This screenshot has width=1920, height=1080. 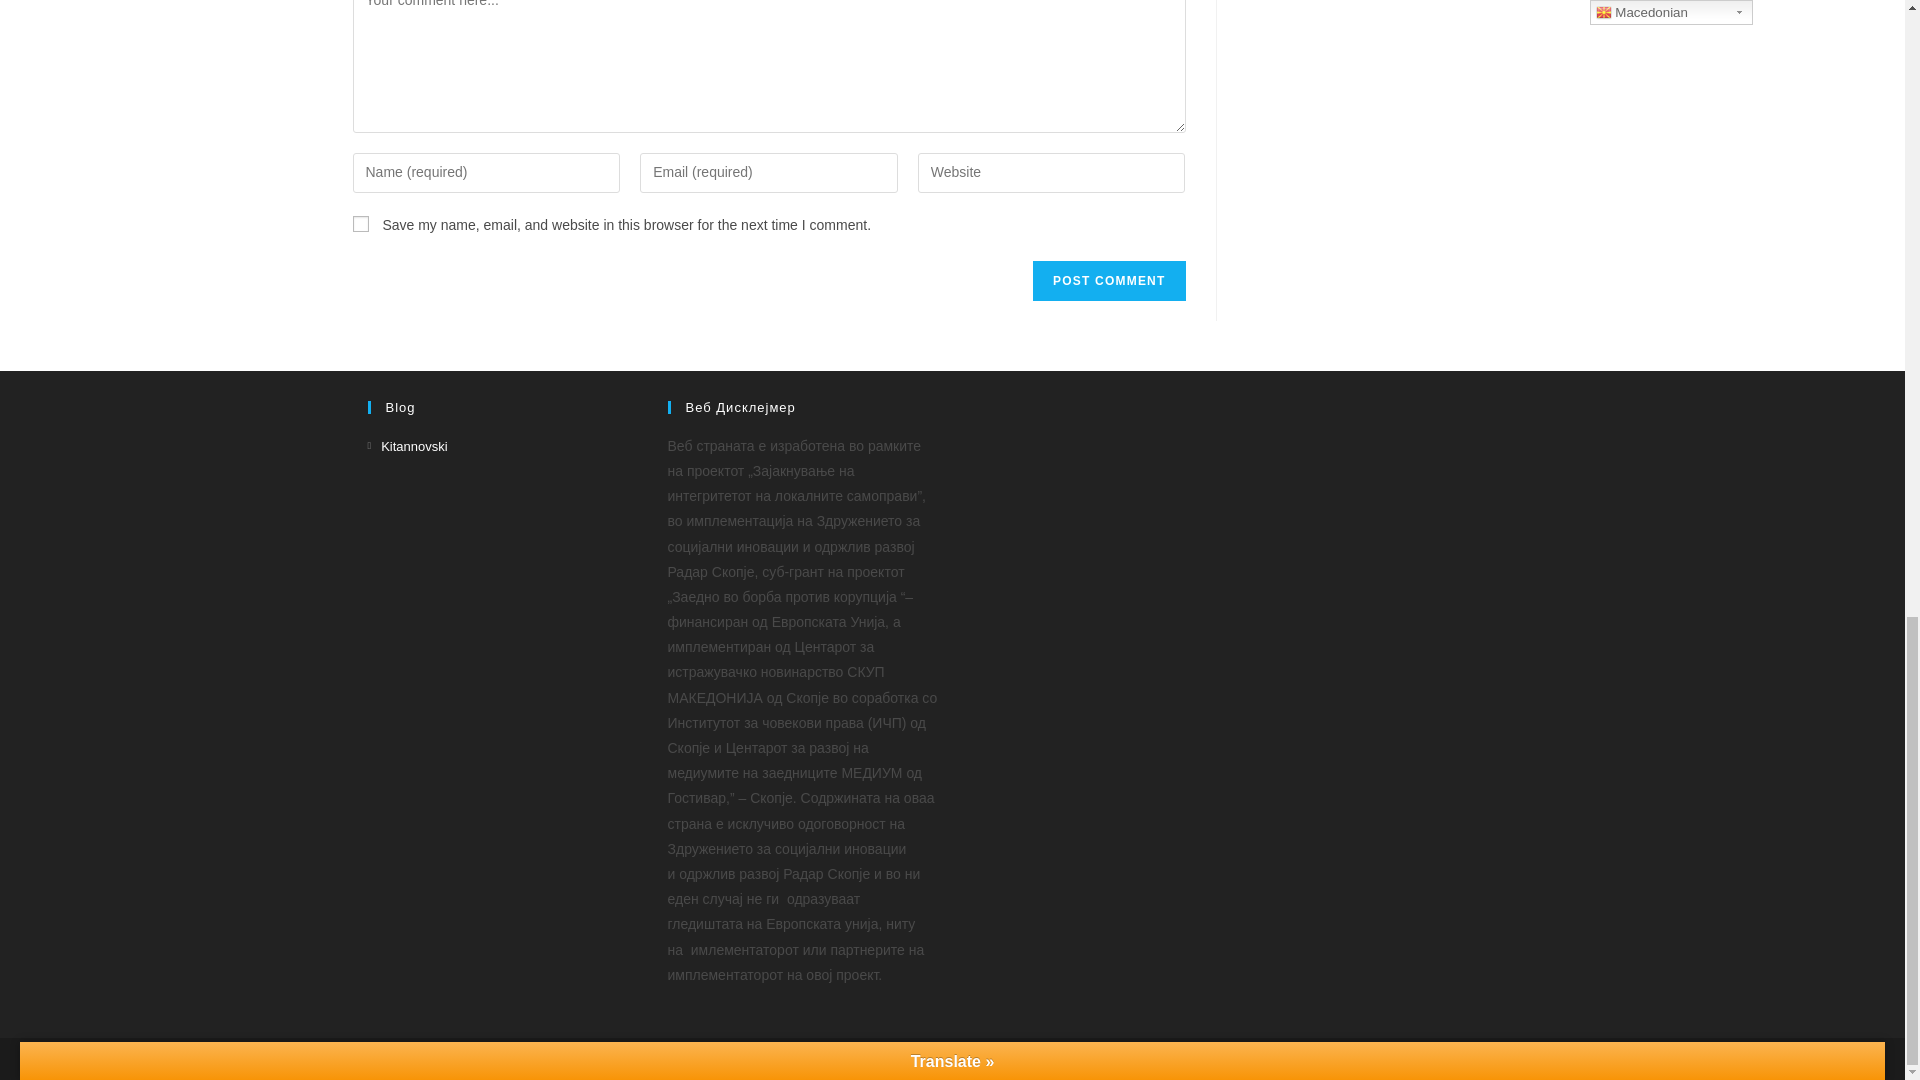 What do you see at coordinates (1108, 281) in the screenshot?
I see `Post Comment` at bounding box center [1108, 281].